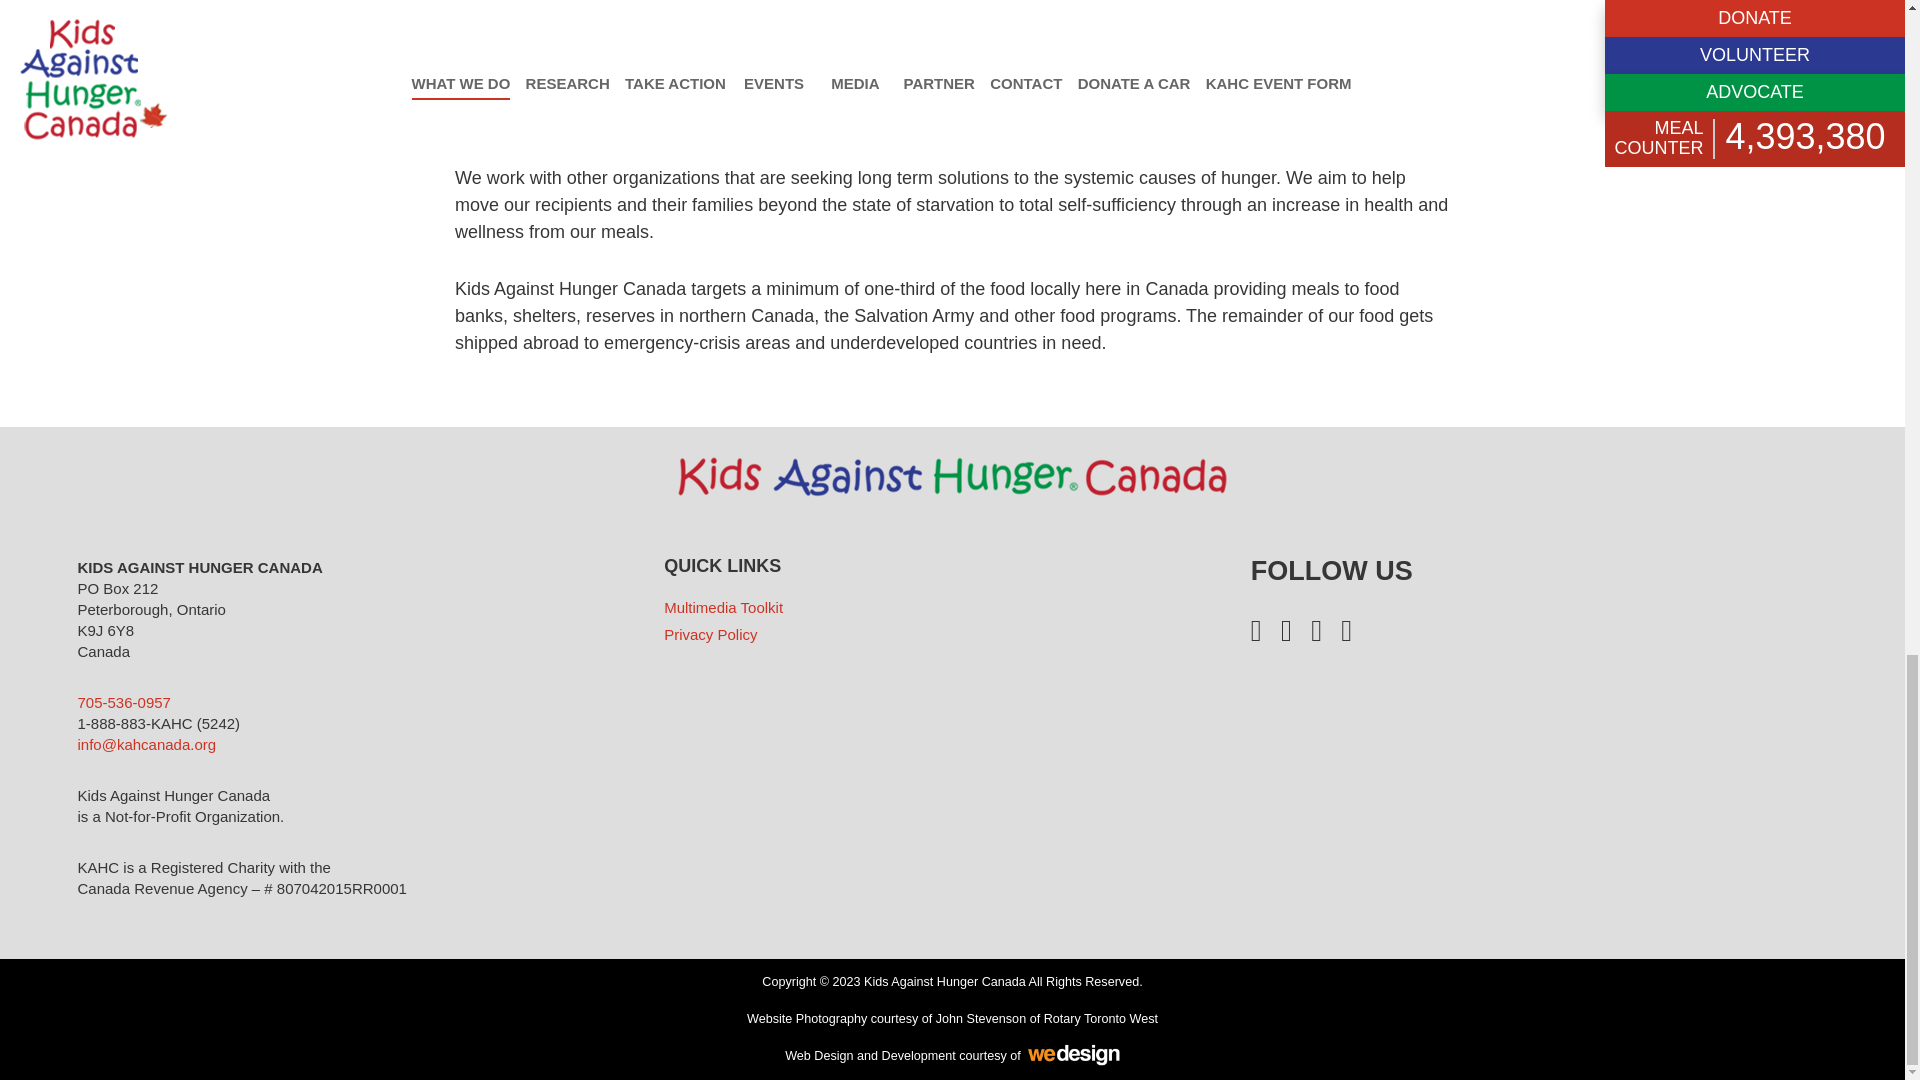 The height and width of the screenshot is (1080, 1920). What do you see at coordinates (710, 634) in the screenshot?
I see `Privacy Policy` at bounding box center [710, 634].